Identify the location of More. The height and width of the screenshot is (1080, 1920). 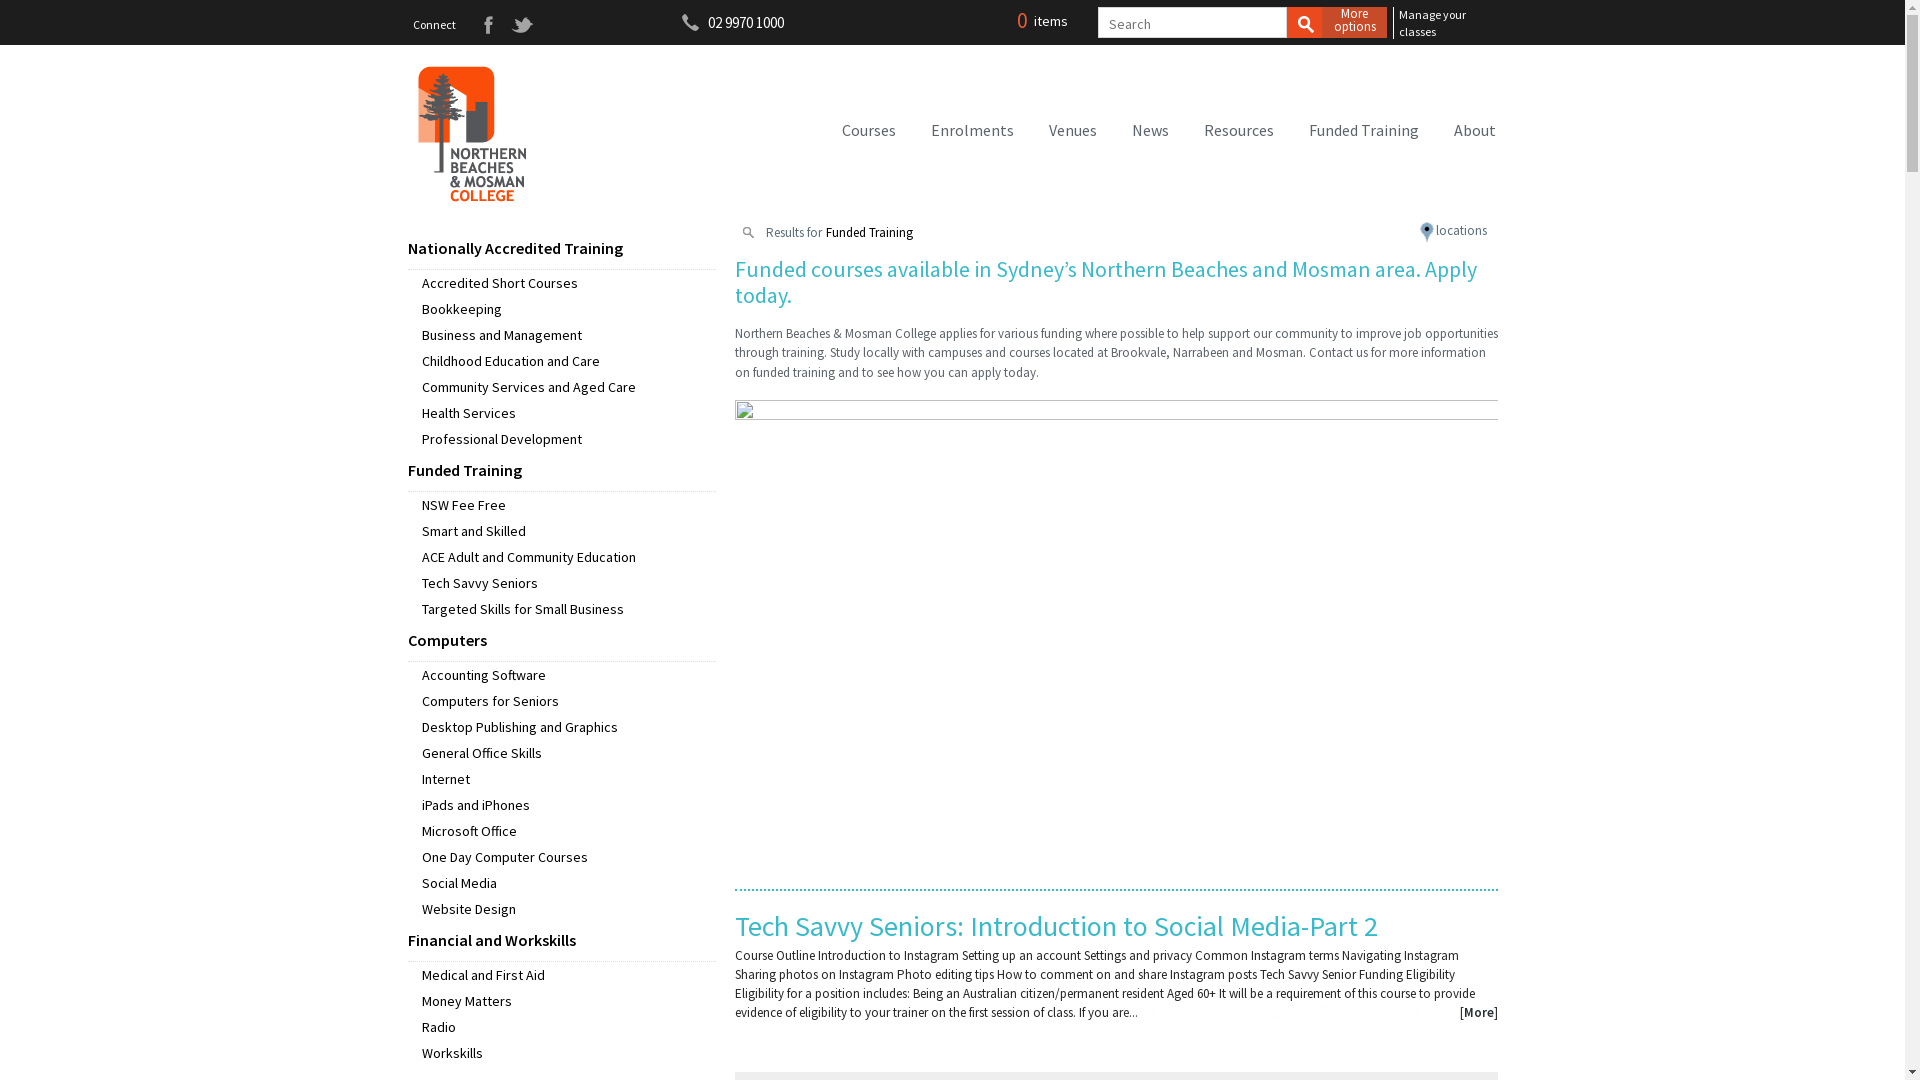
(1479, 1012).